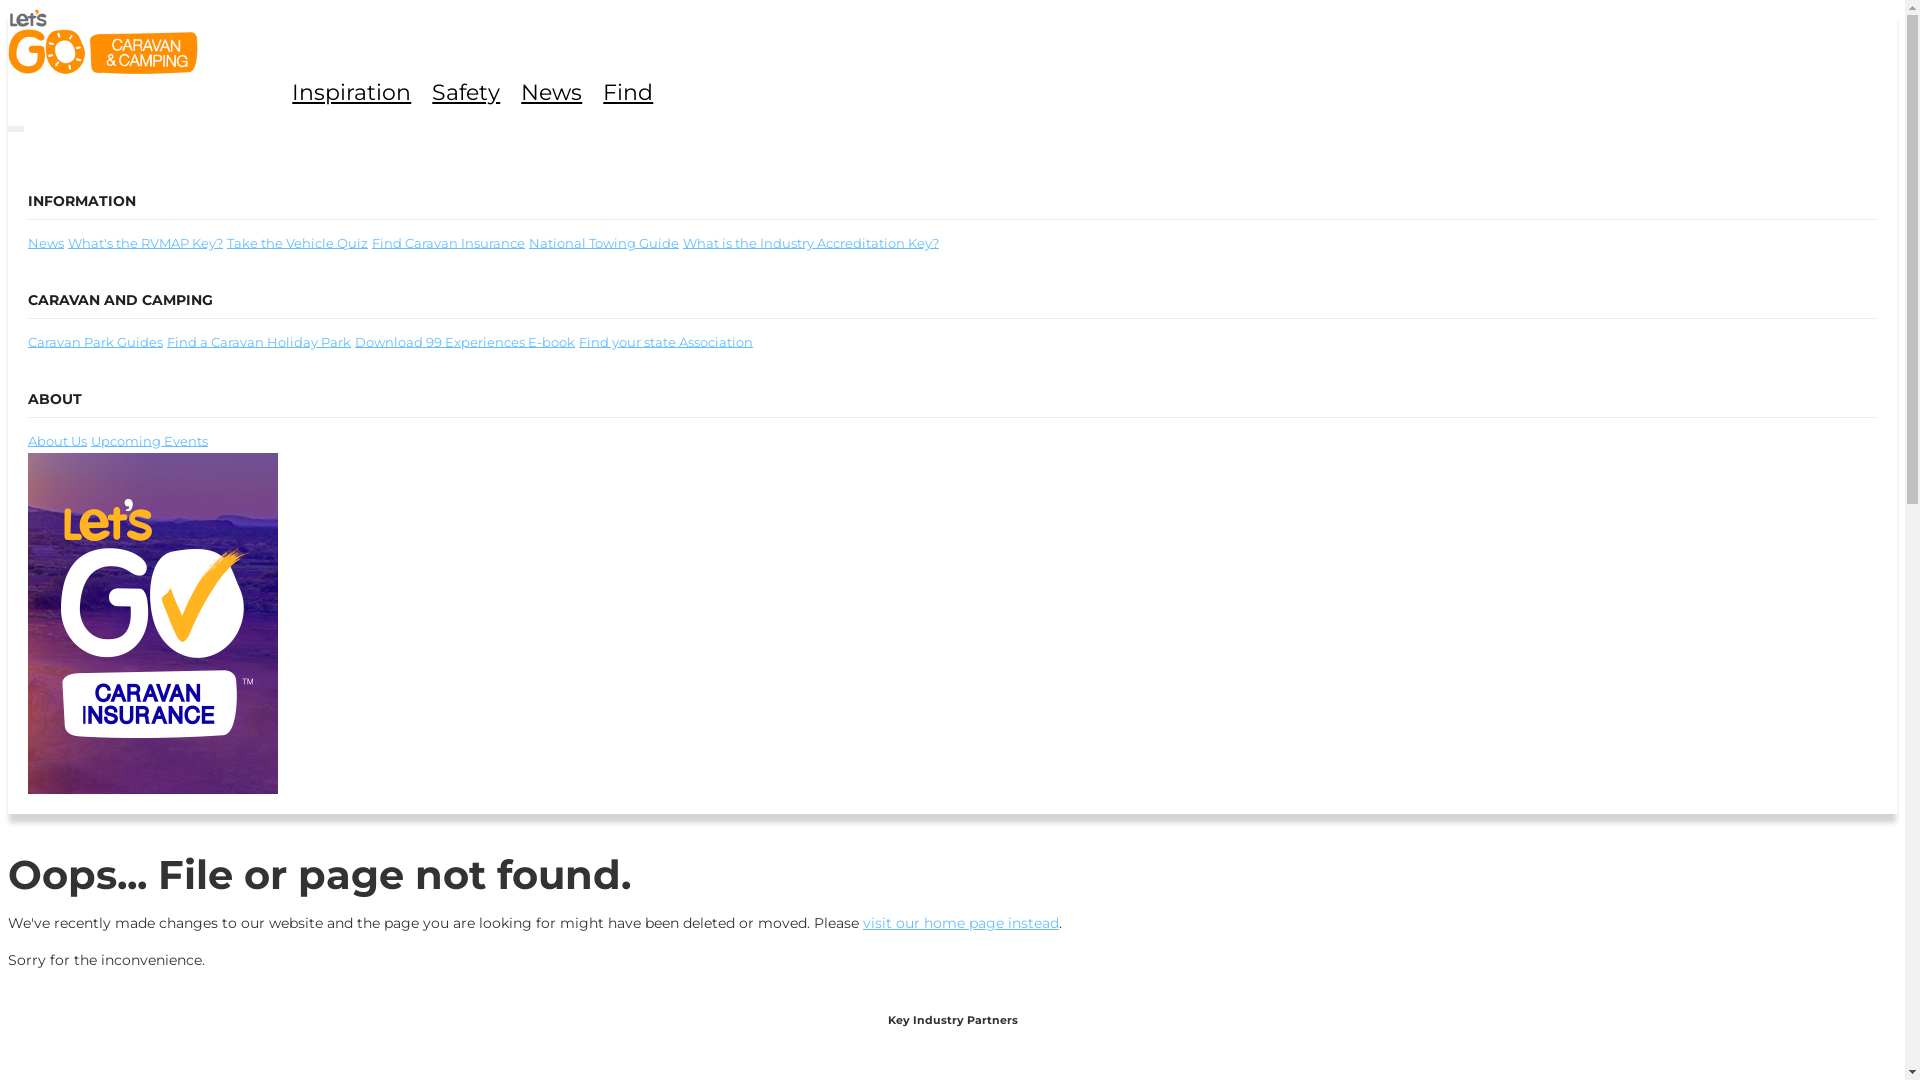 Image resolution: width=1920 pixels, height=1080 pixels. Describe the element at coordinates (58, 440) in the screenshot. I see `About Us` at that location.